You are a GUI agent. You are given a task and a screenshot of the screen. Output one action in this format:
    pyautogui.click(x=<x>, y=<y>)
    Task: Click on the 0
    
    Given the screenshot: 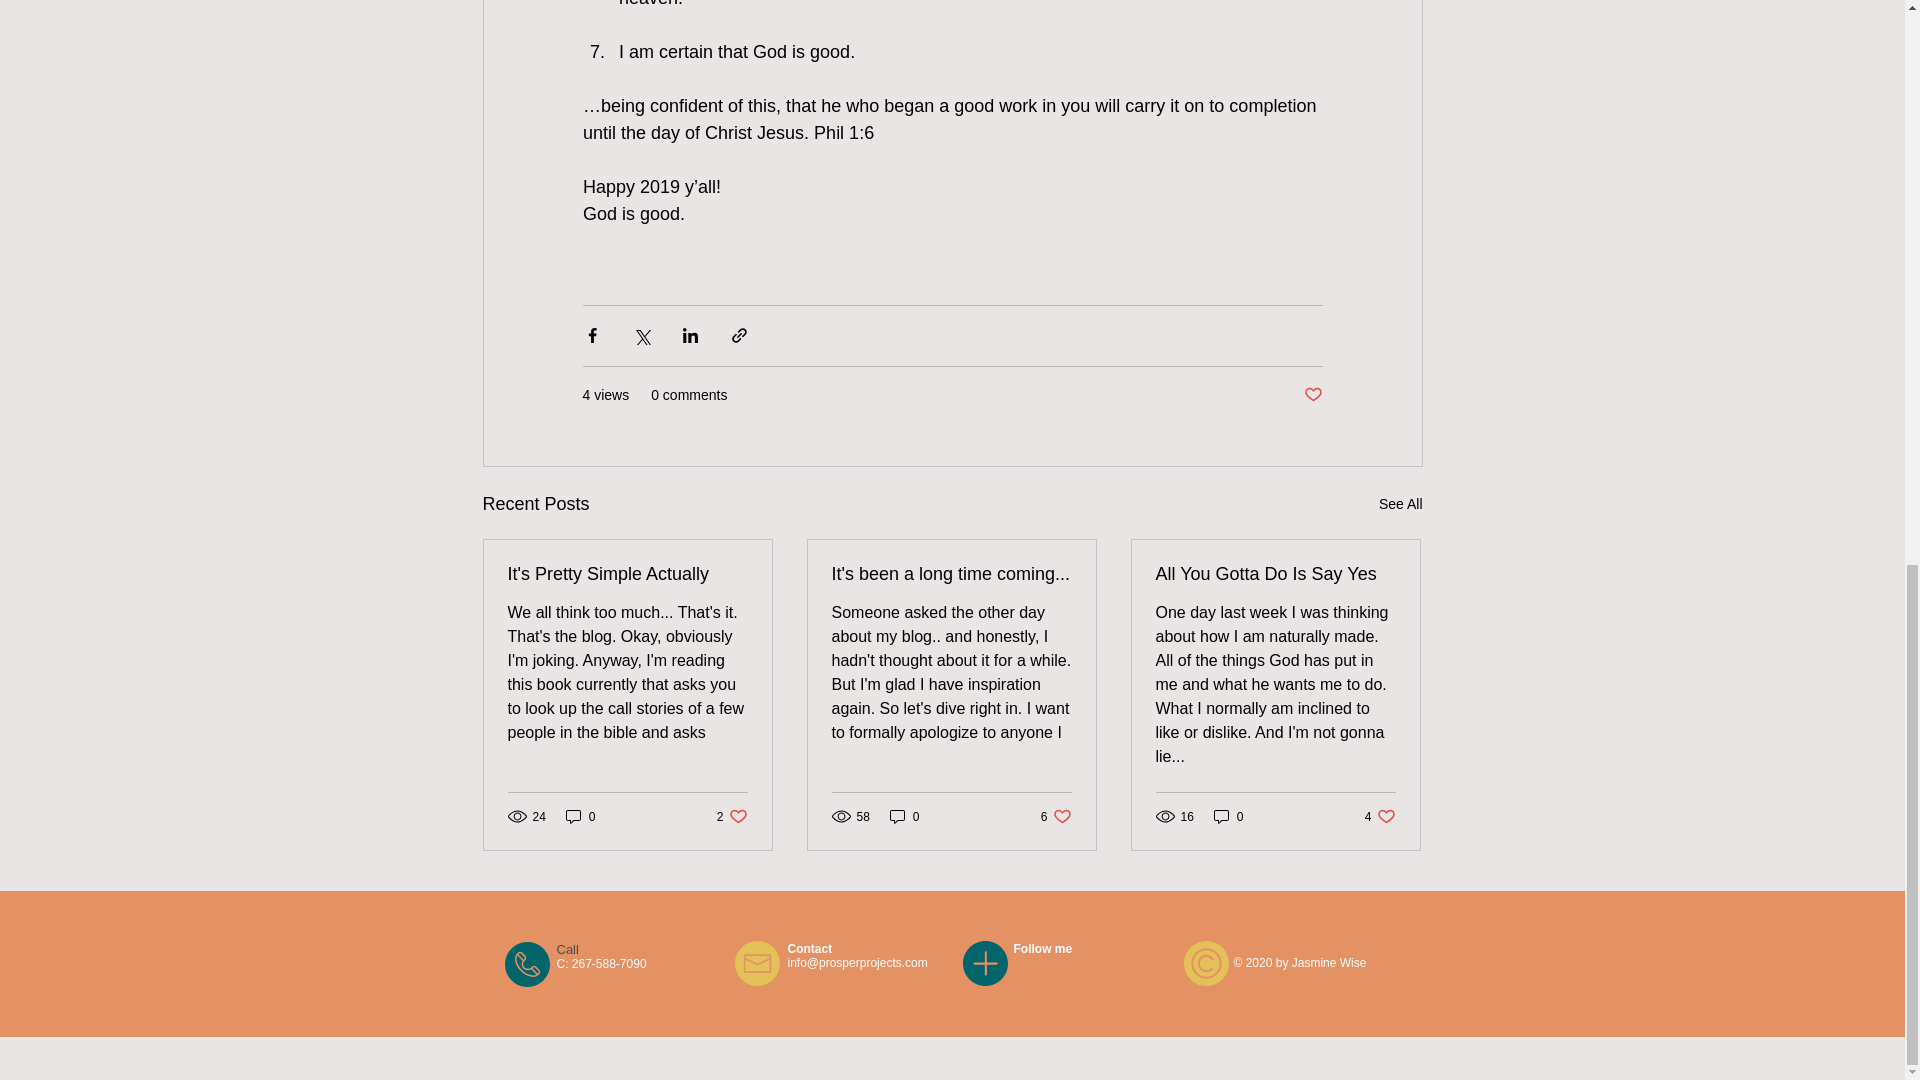 What is the action you would take?
    pyautogui.click(x=1275, y=574)
    